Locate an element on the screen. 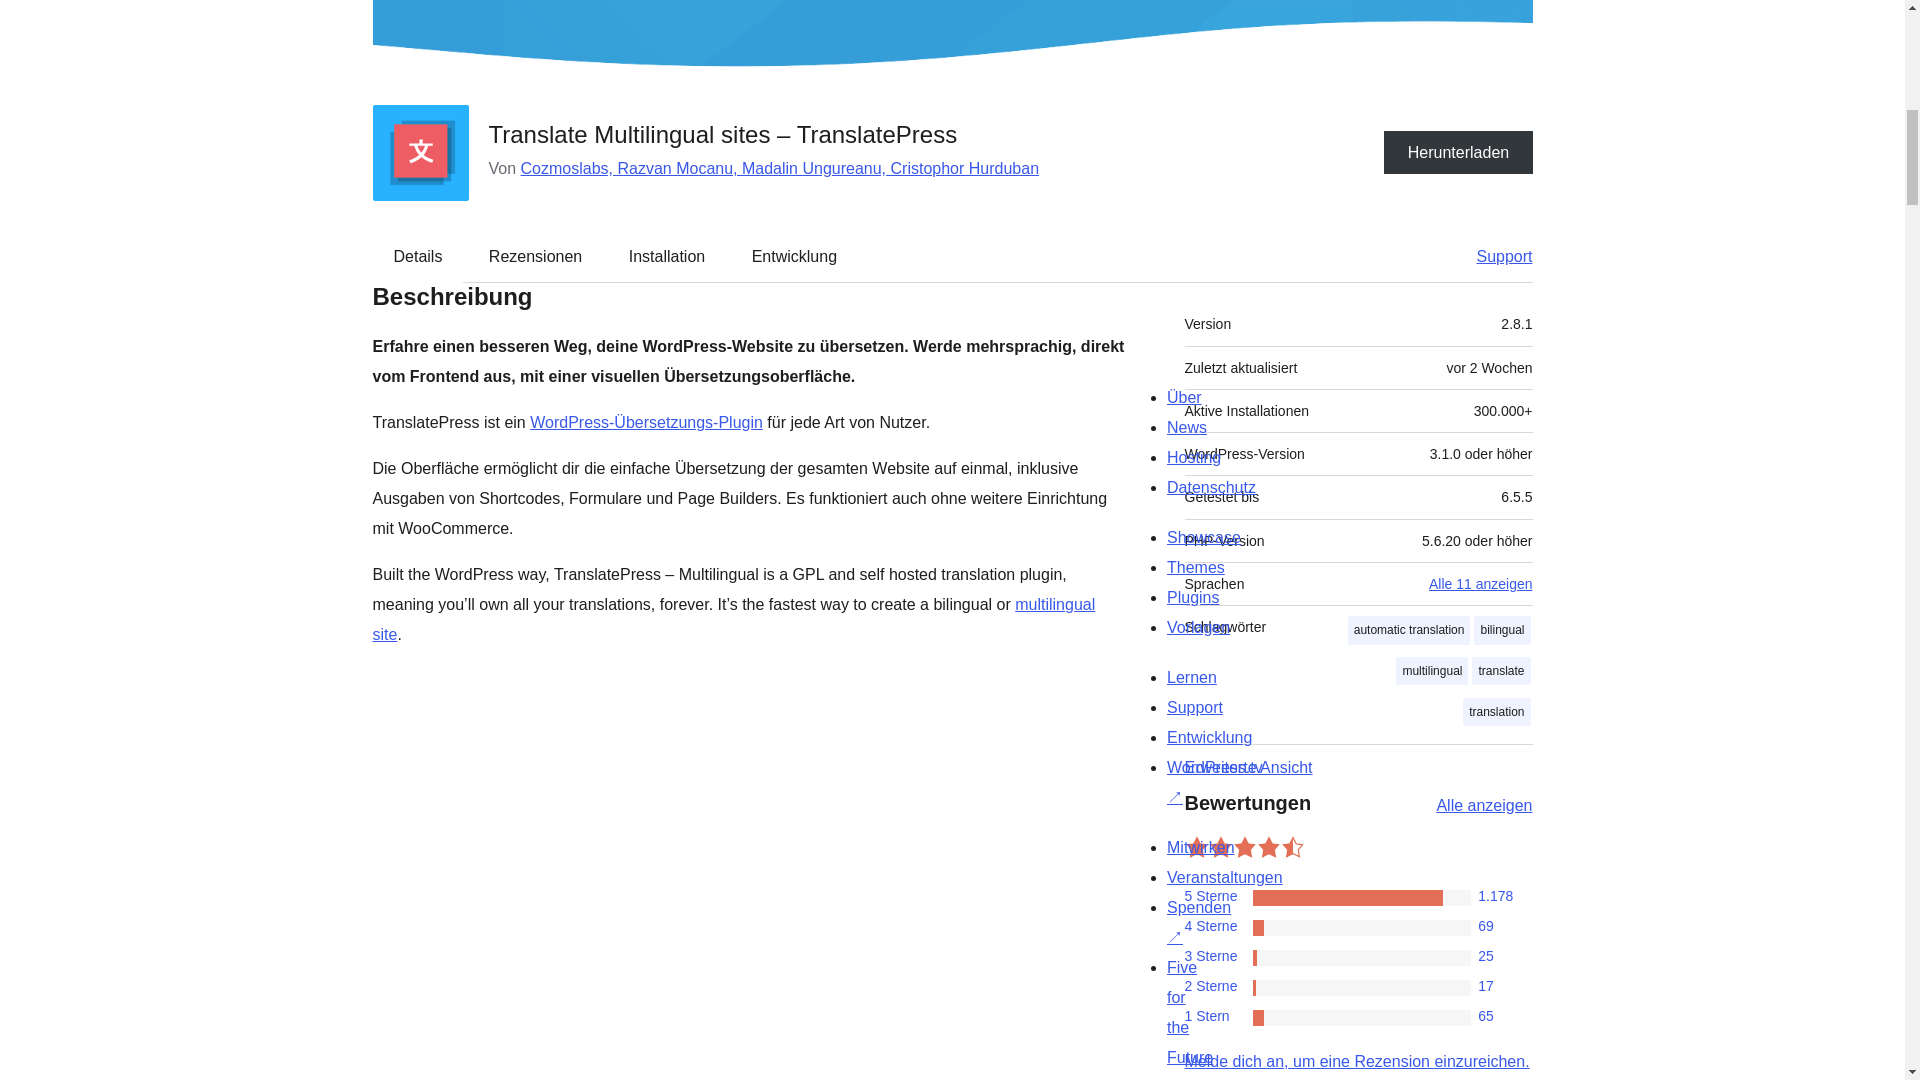 This screenshot has width=1920, height=1080. Entwicklung is located at coordinates (794, 256).